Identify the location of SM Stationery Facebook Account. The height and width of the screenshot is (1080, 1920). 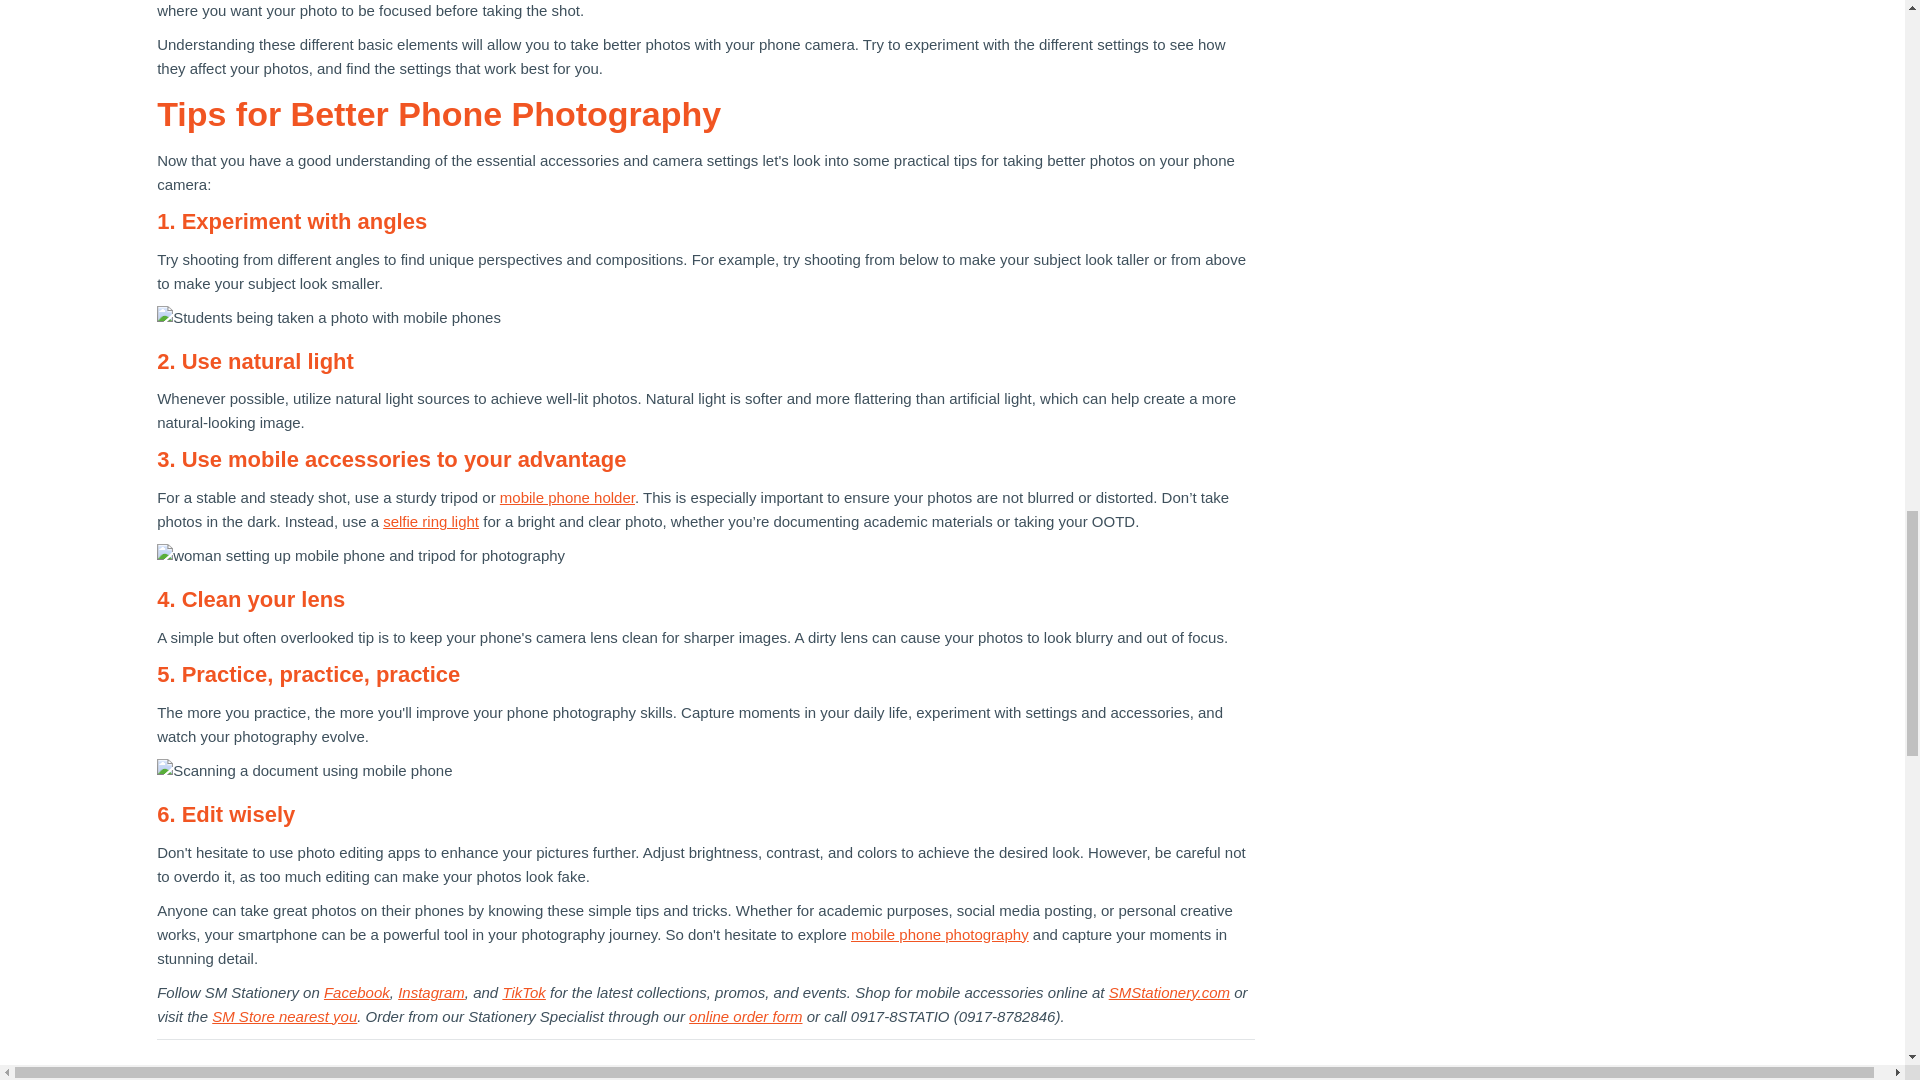
(356, 992).